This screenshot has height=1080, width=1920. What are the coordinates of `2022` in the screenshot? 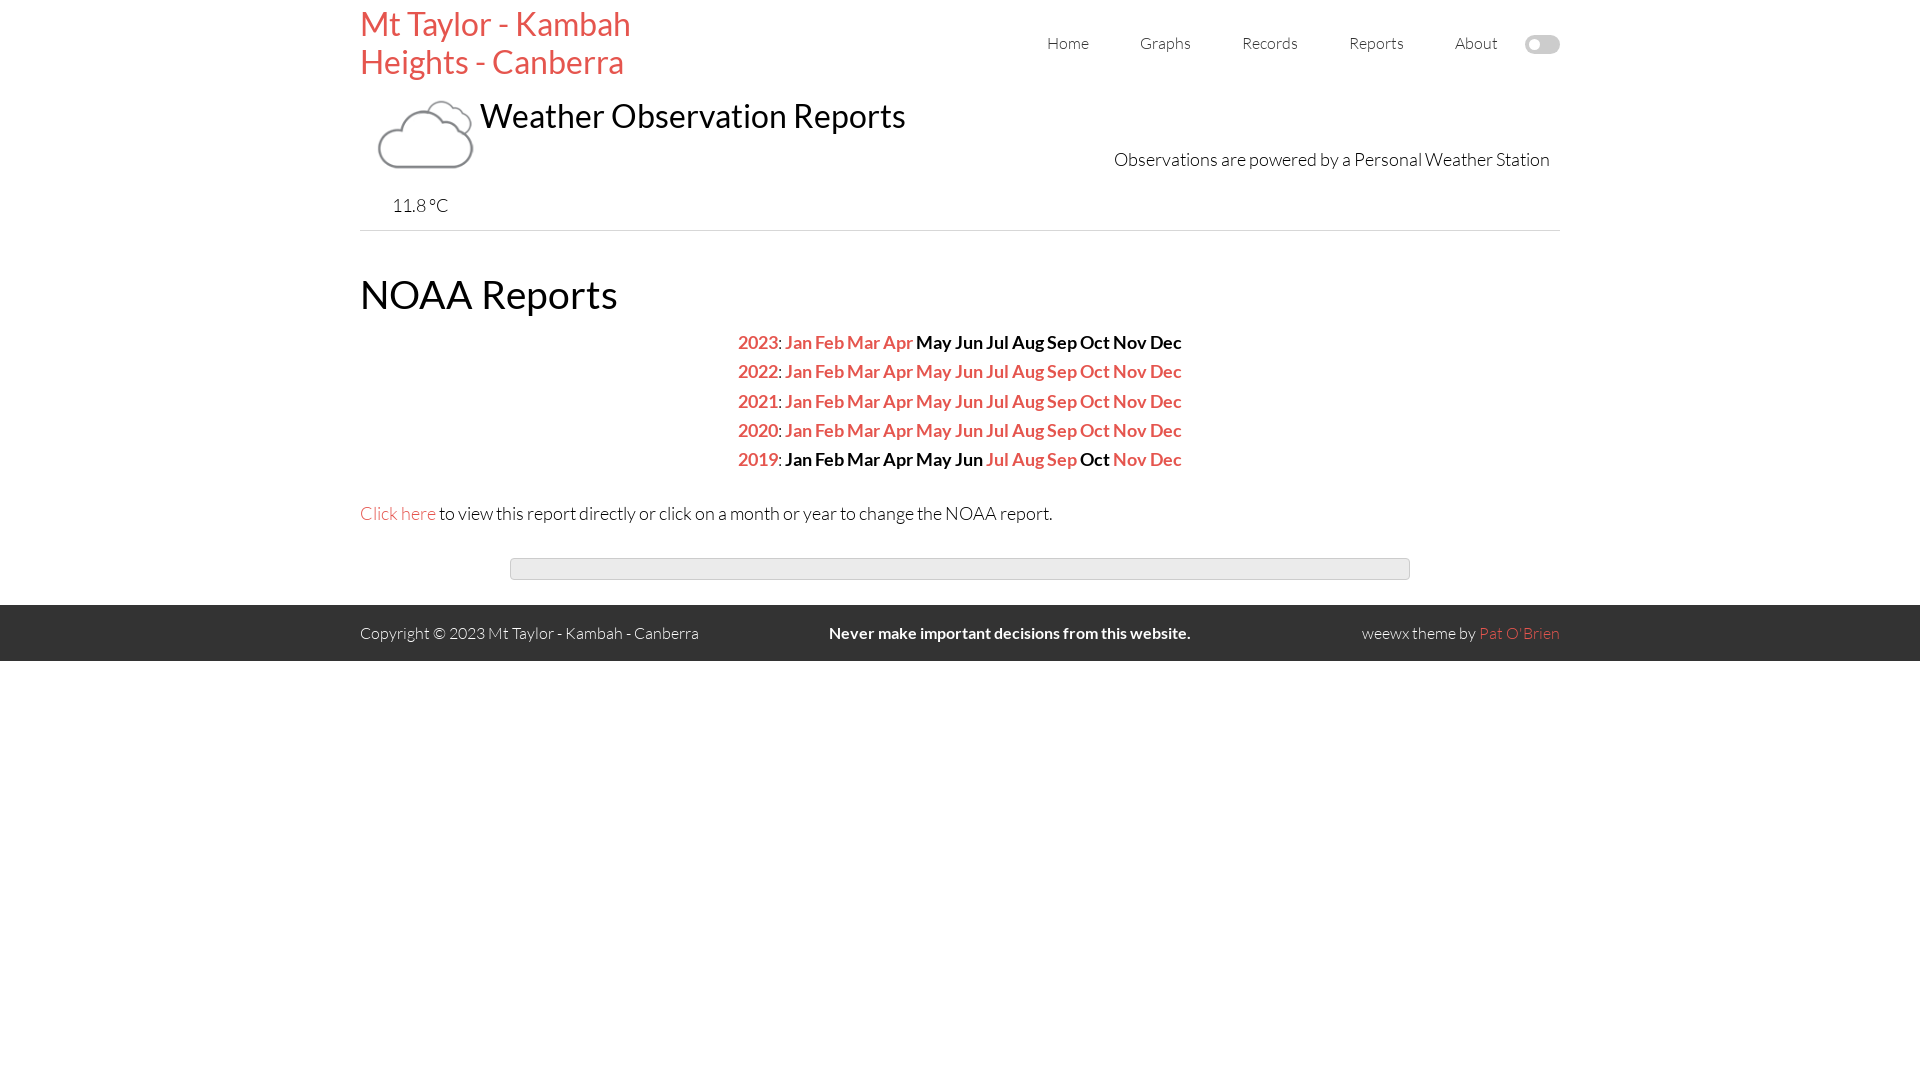 It's located at (758, 371).